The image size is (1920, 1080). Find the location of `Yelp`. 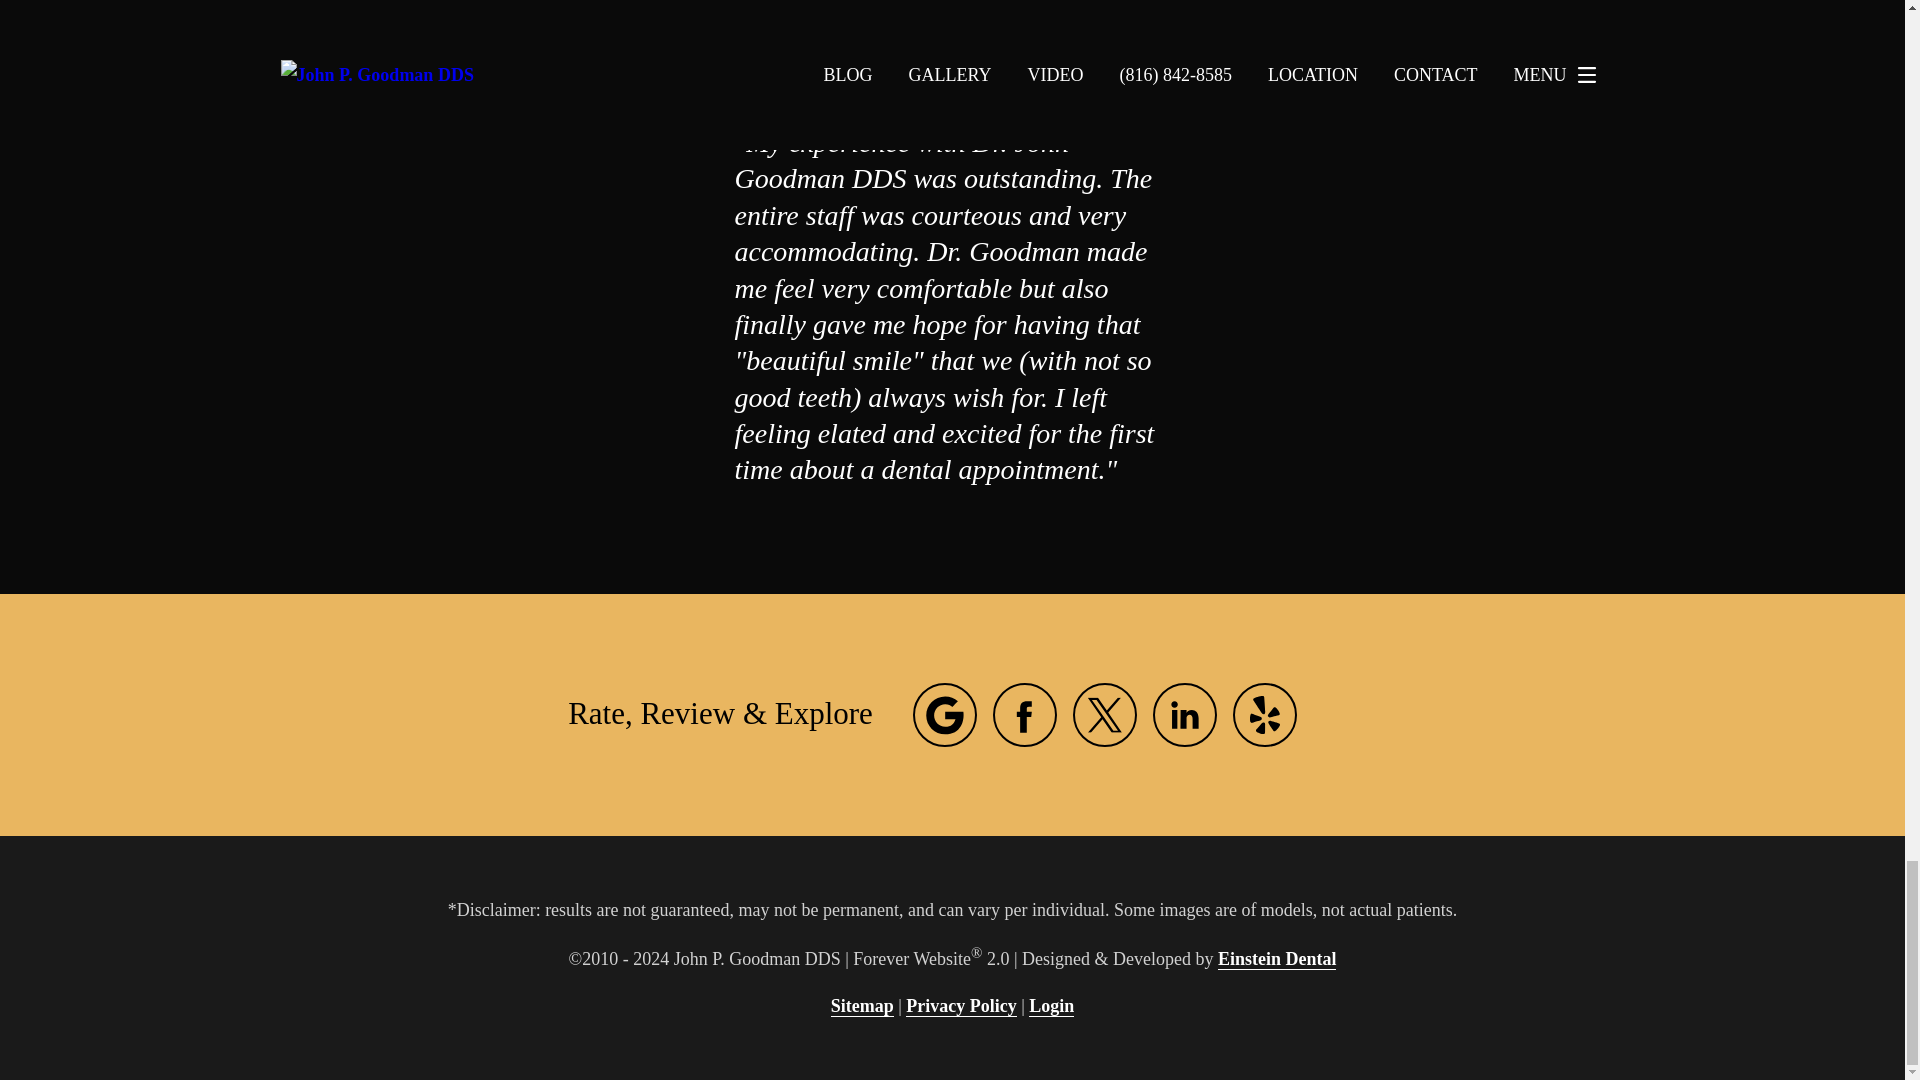

Yelp is located at coordinates (1264, 714).